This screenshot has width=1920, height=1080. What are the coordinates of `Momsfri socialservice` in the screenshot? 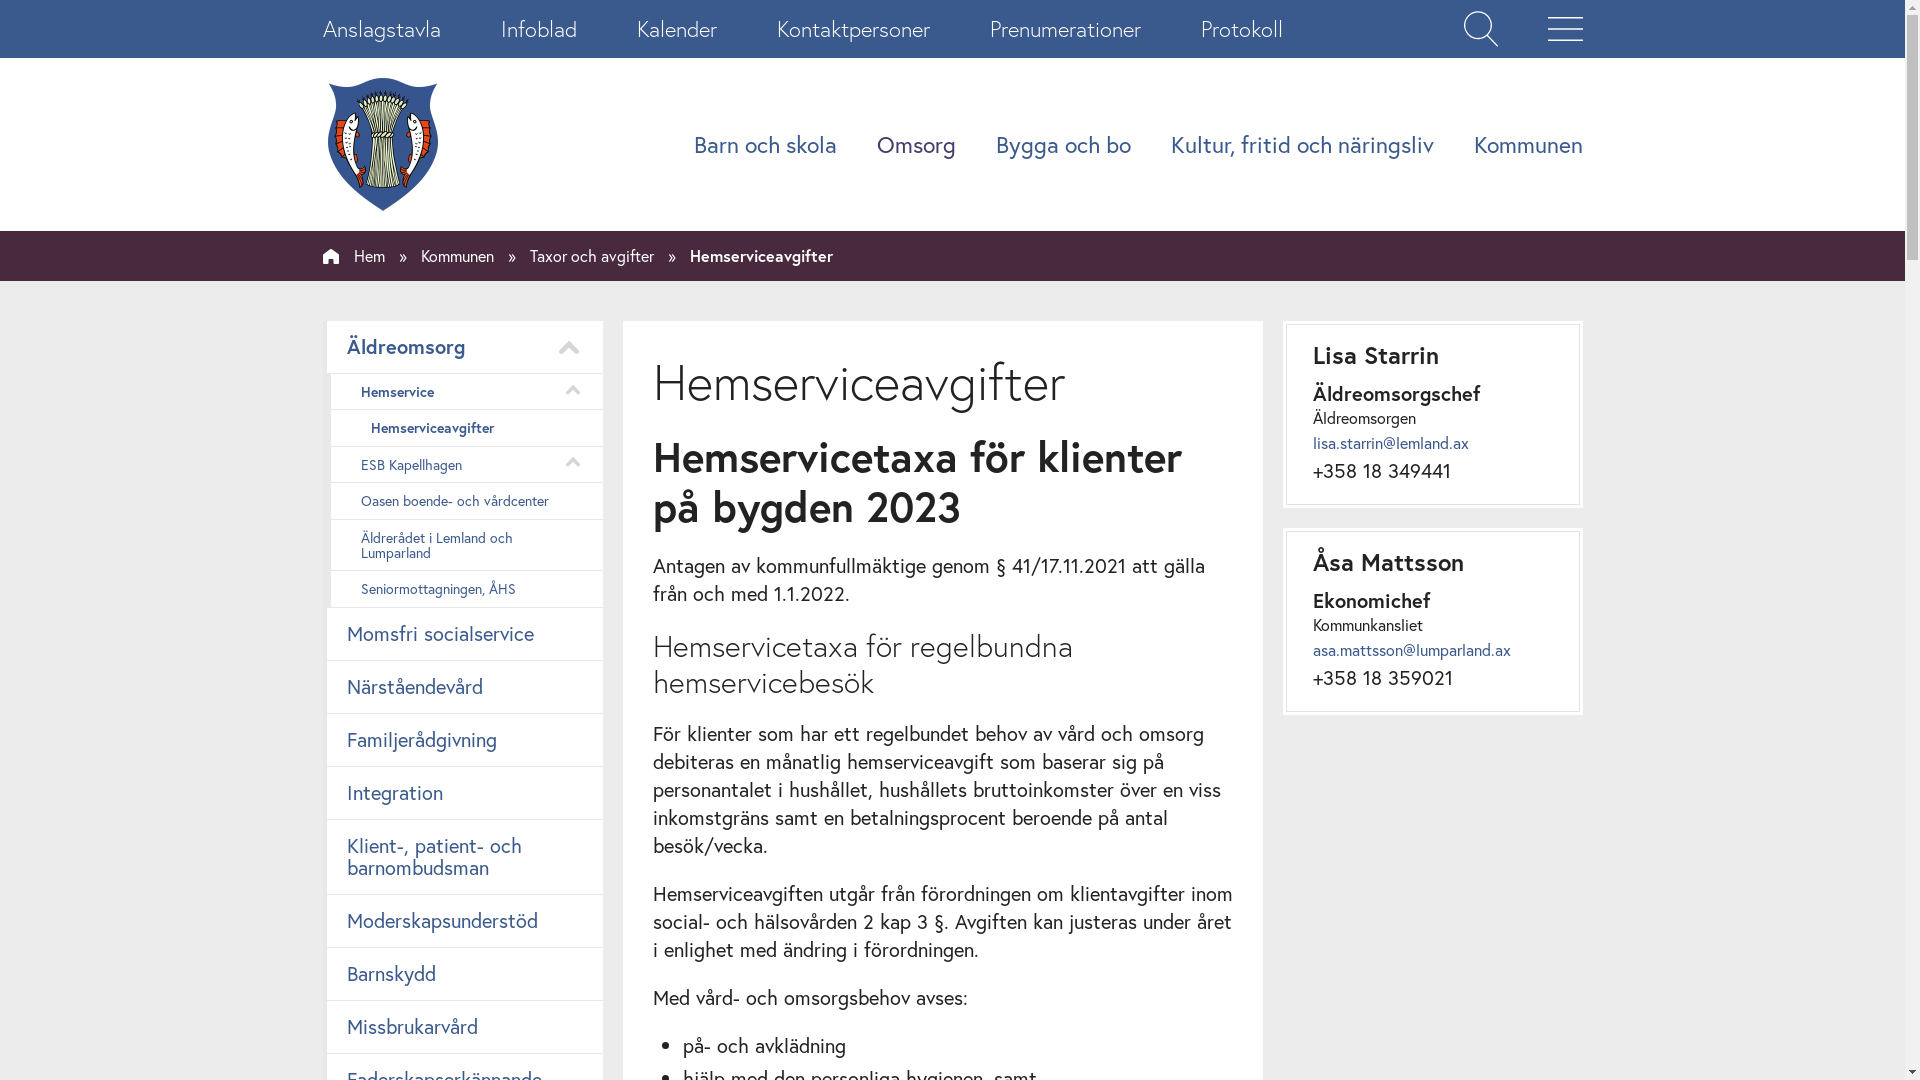 It's located at (462, 634).